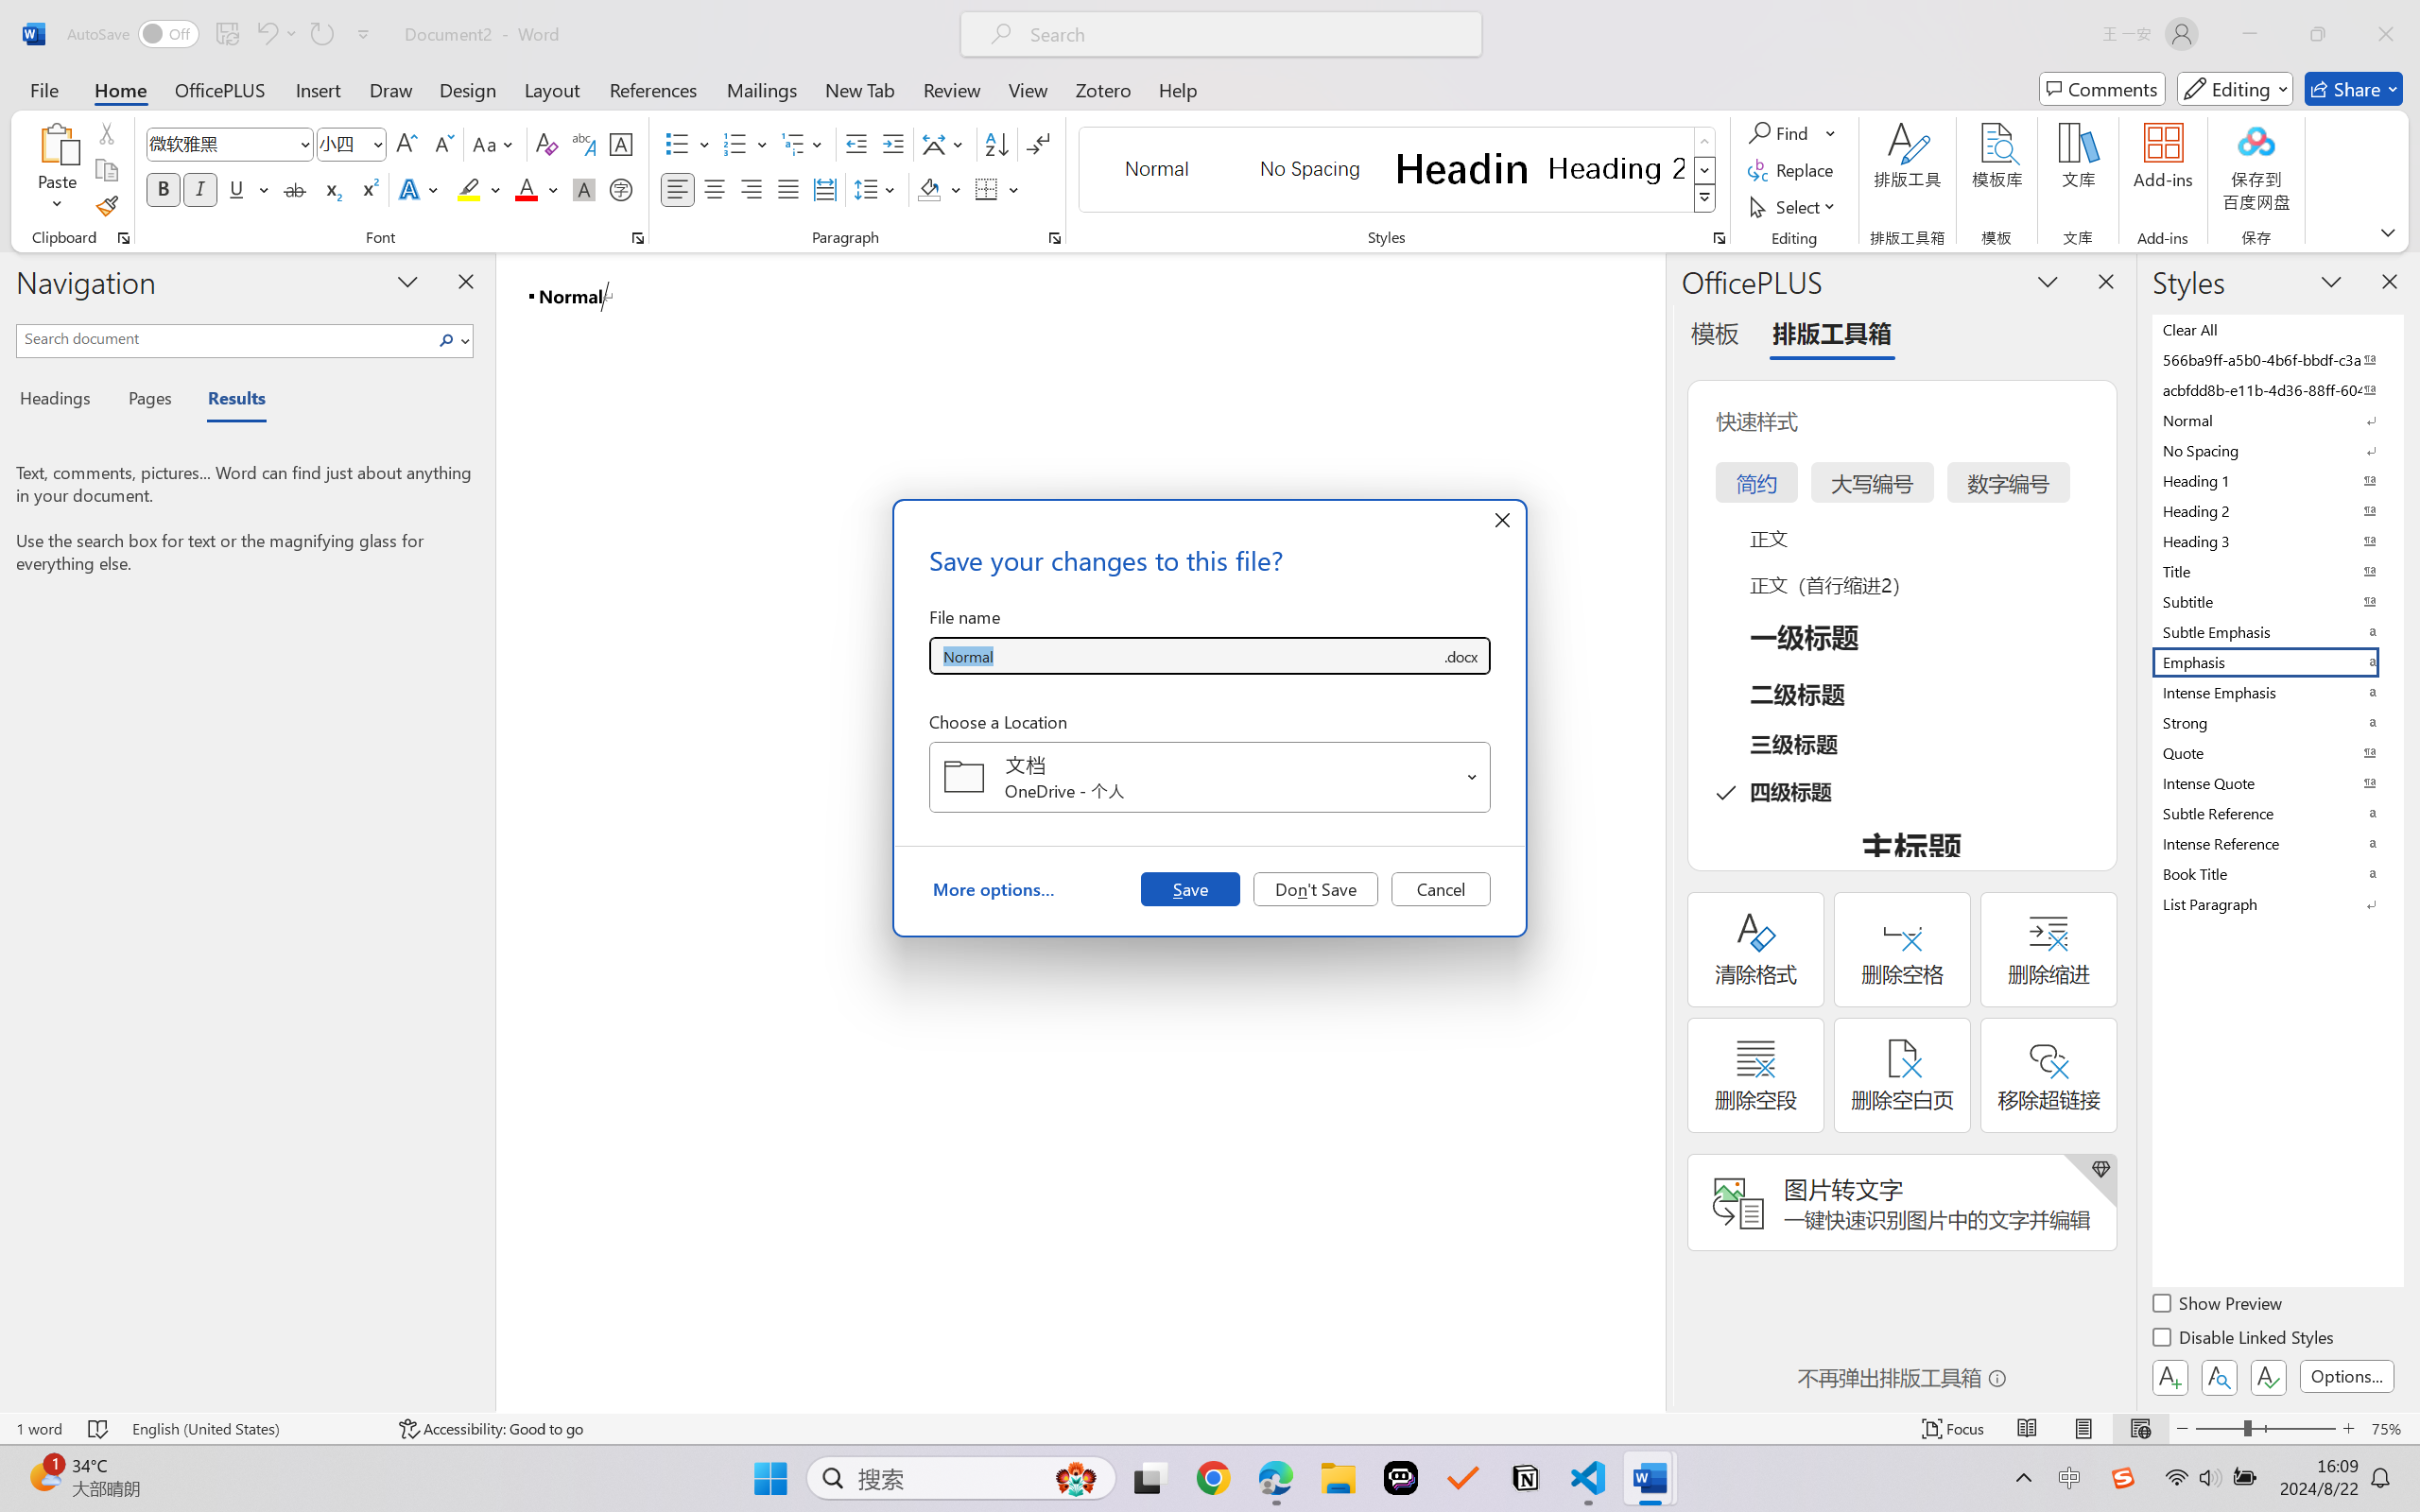 This screenshot has height=1512, width=2420. I want to click on Don't Save, so click(1316, 888).